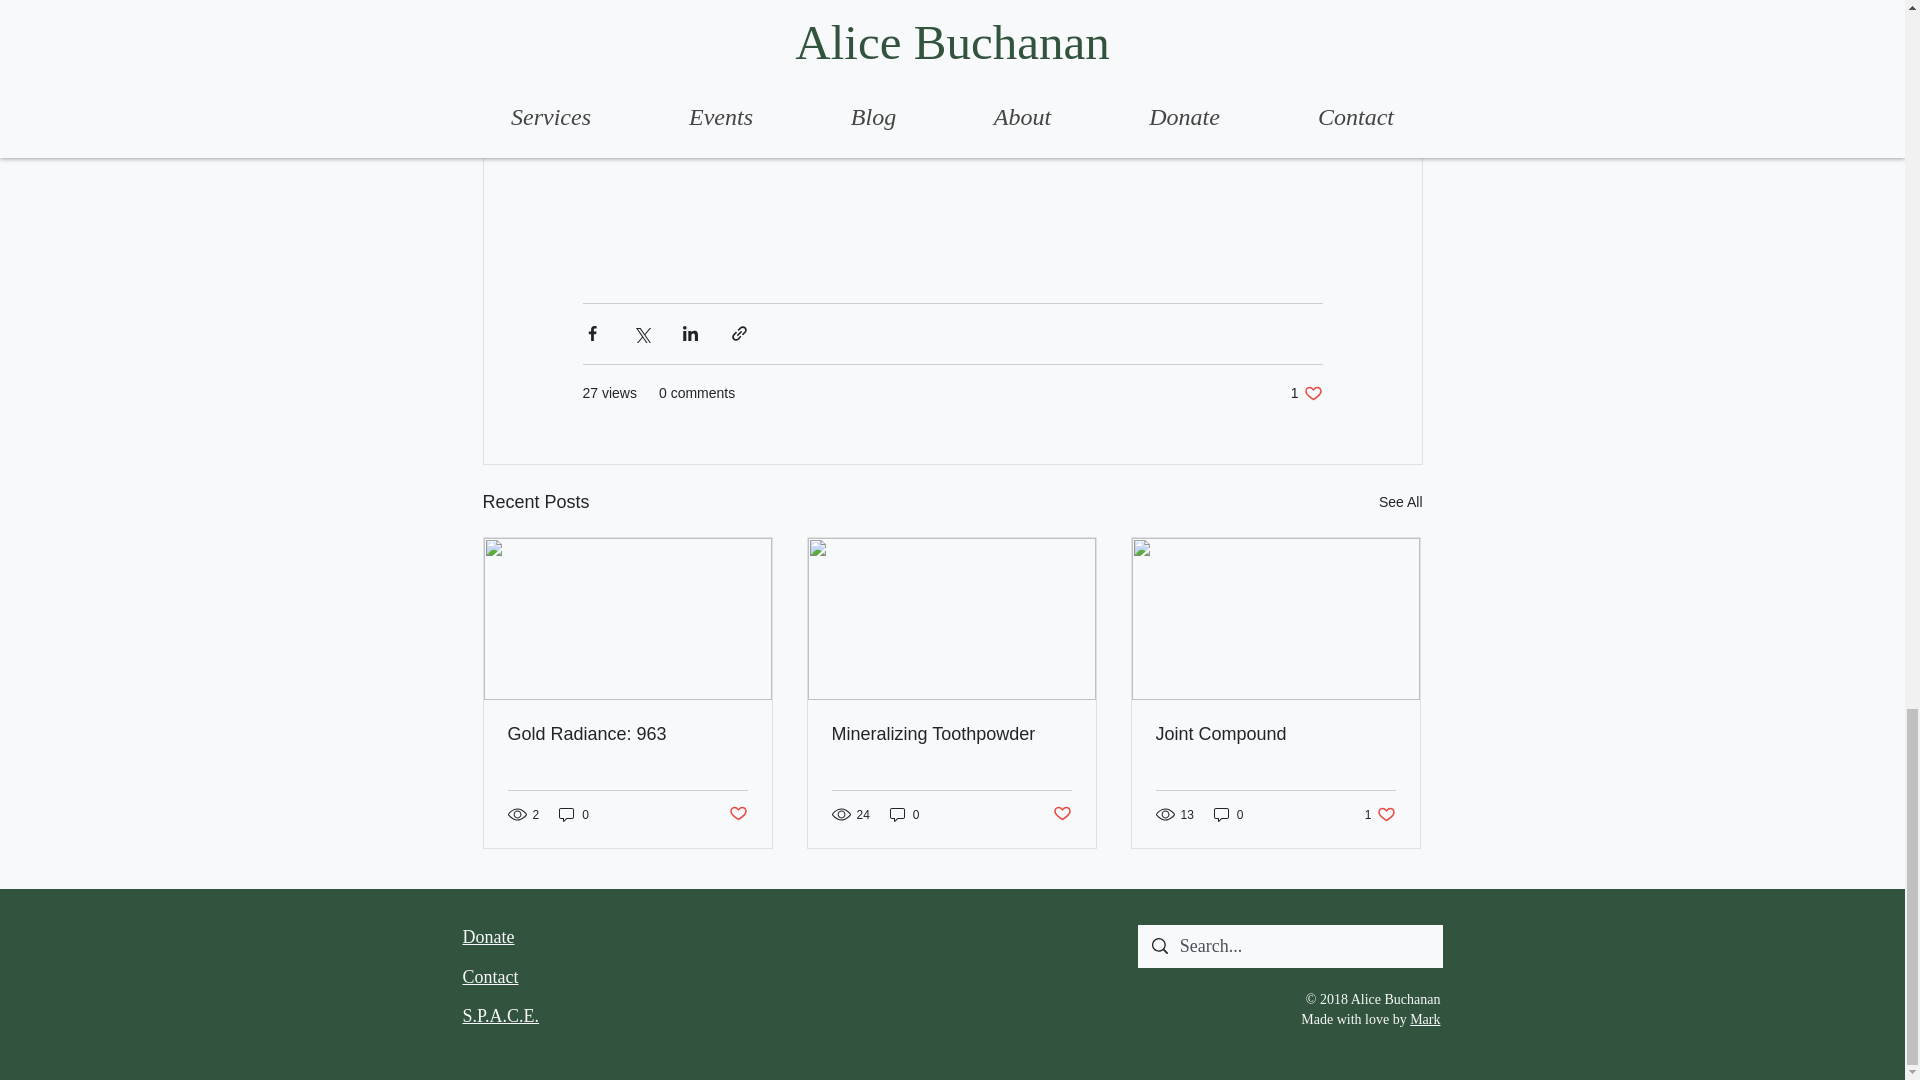 The height and width of the screenshot is (1080, 1920). I want to click on Post not marked as liked, so click(736, 814).